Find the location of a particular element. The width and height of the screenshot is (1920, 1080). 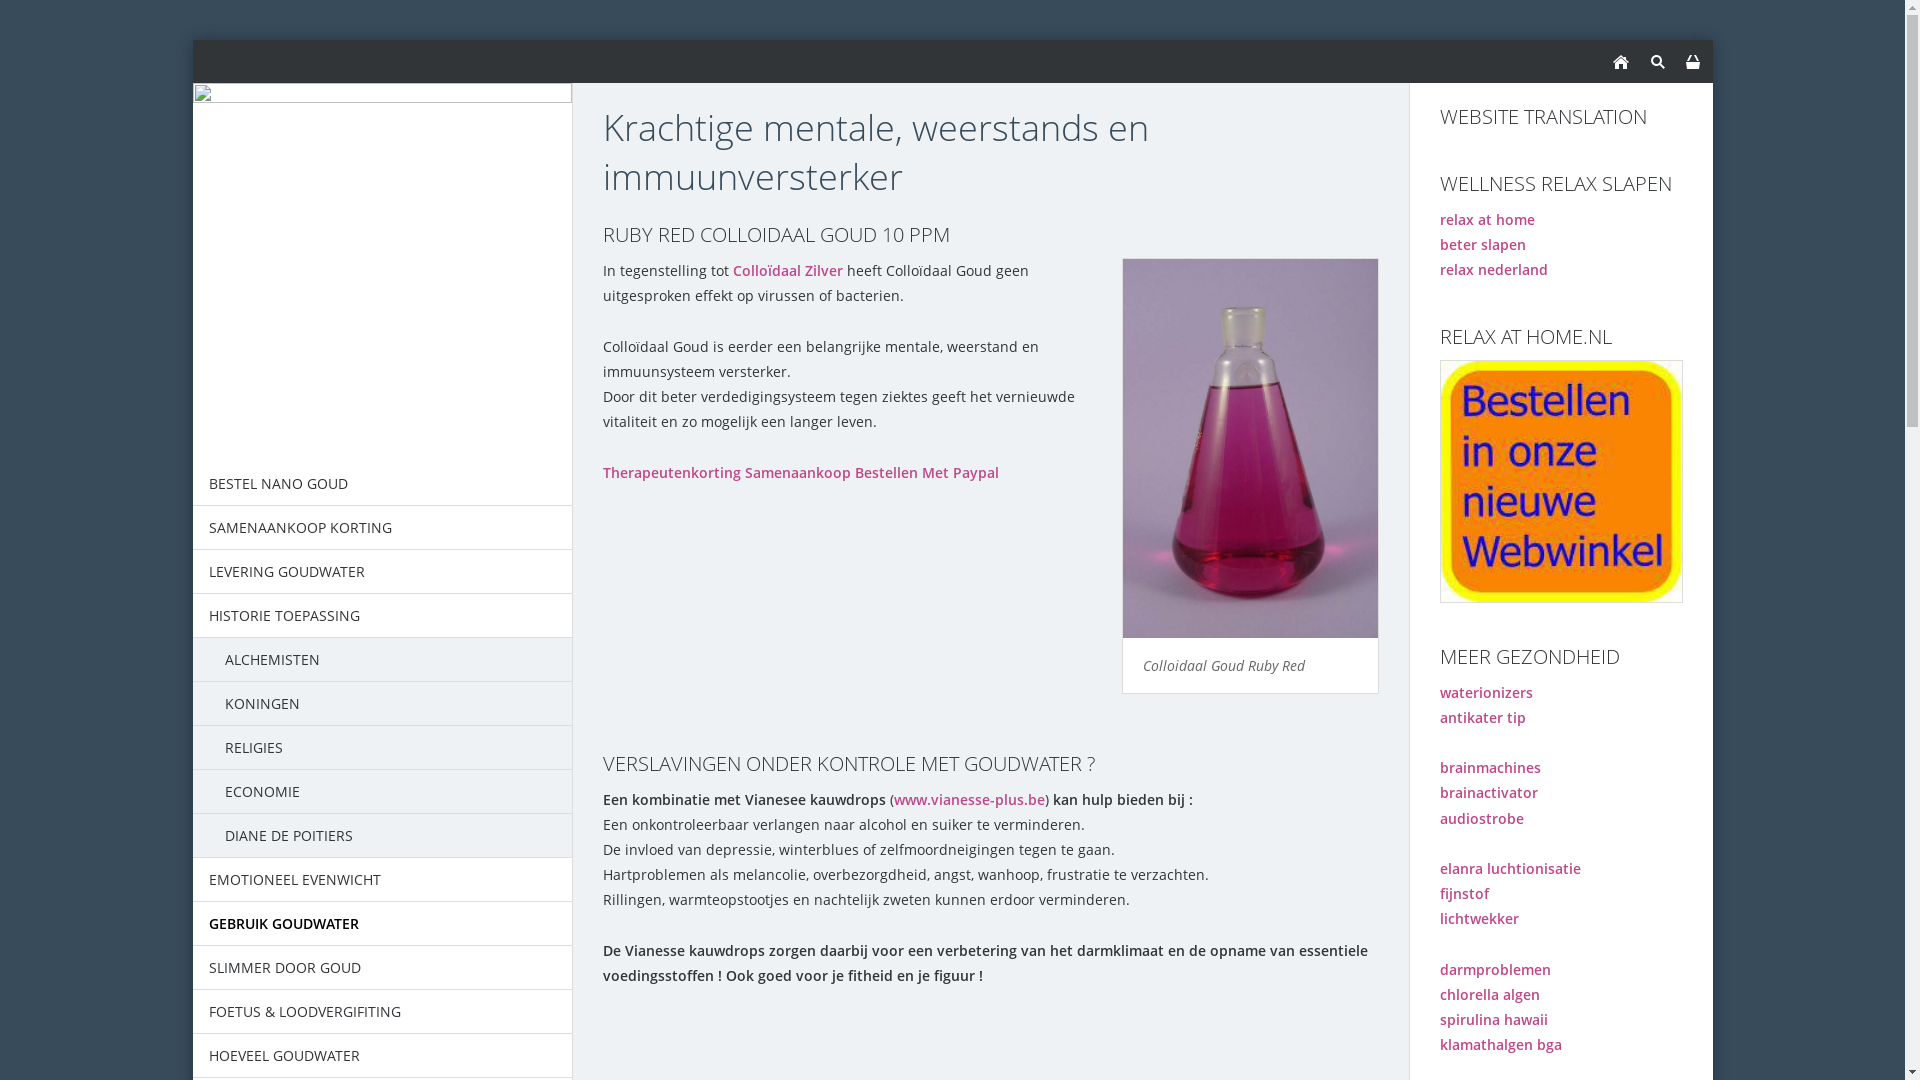

antikater tip is located at coordinates (1483, 718).